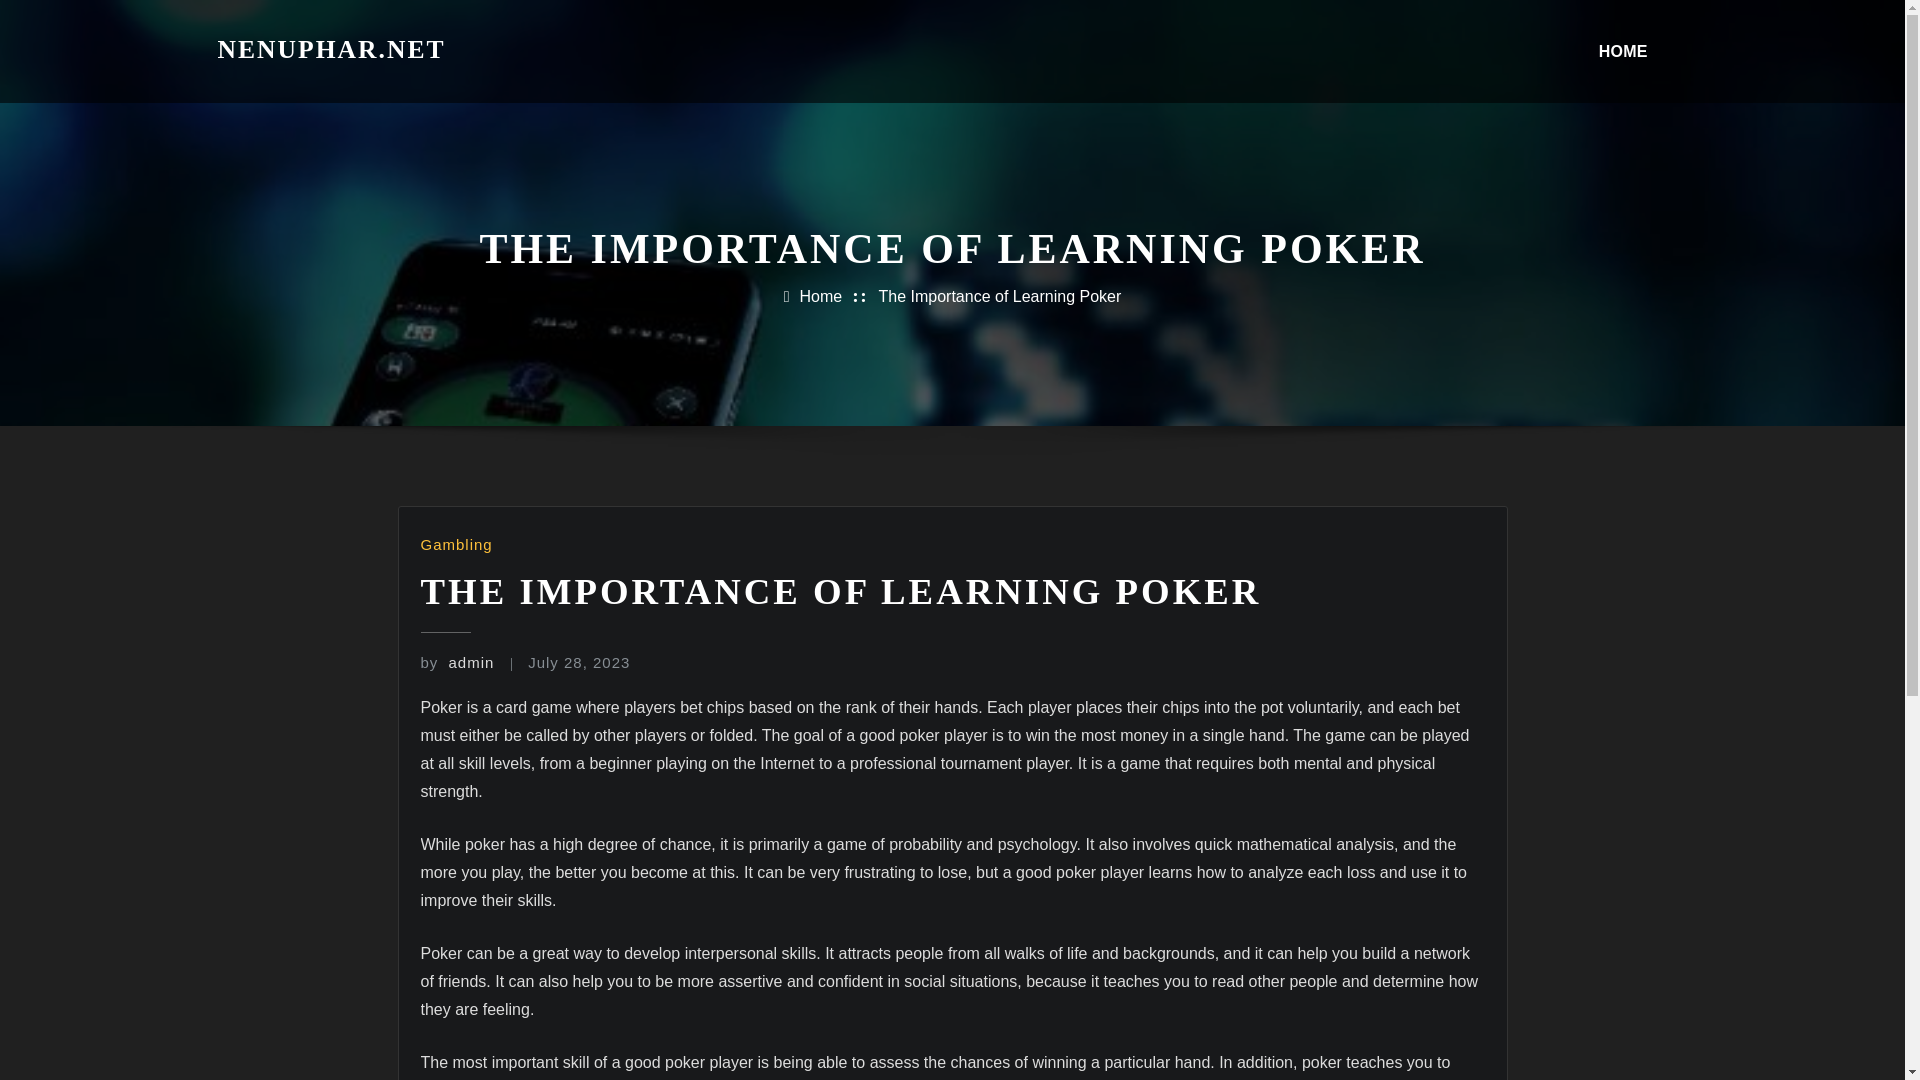  Describe the element at coordinates (456, 662) in the screenshot. I see `by admin` at that location.